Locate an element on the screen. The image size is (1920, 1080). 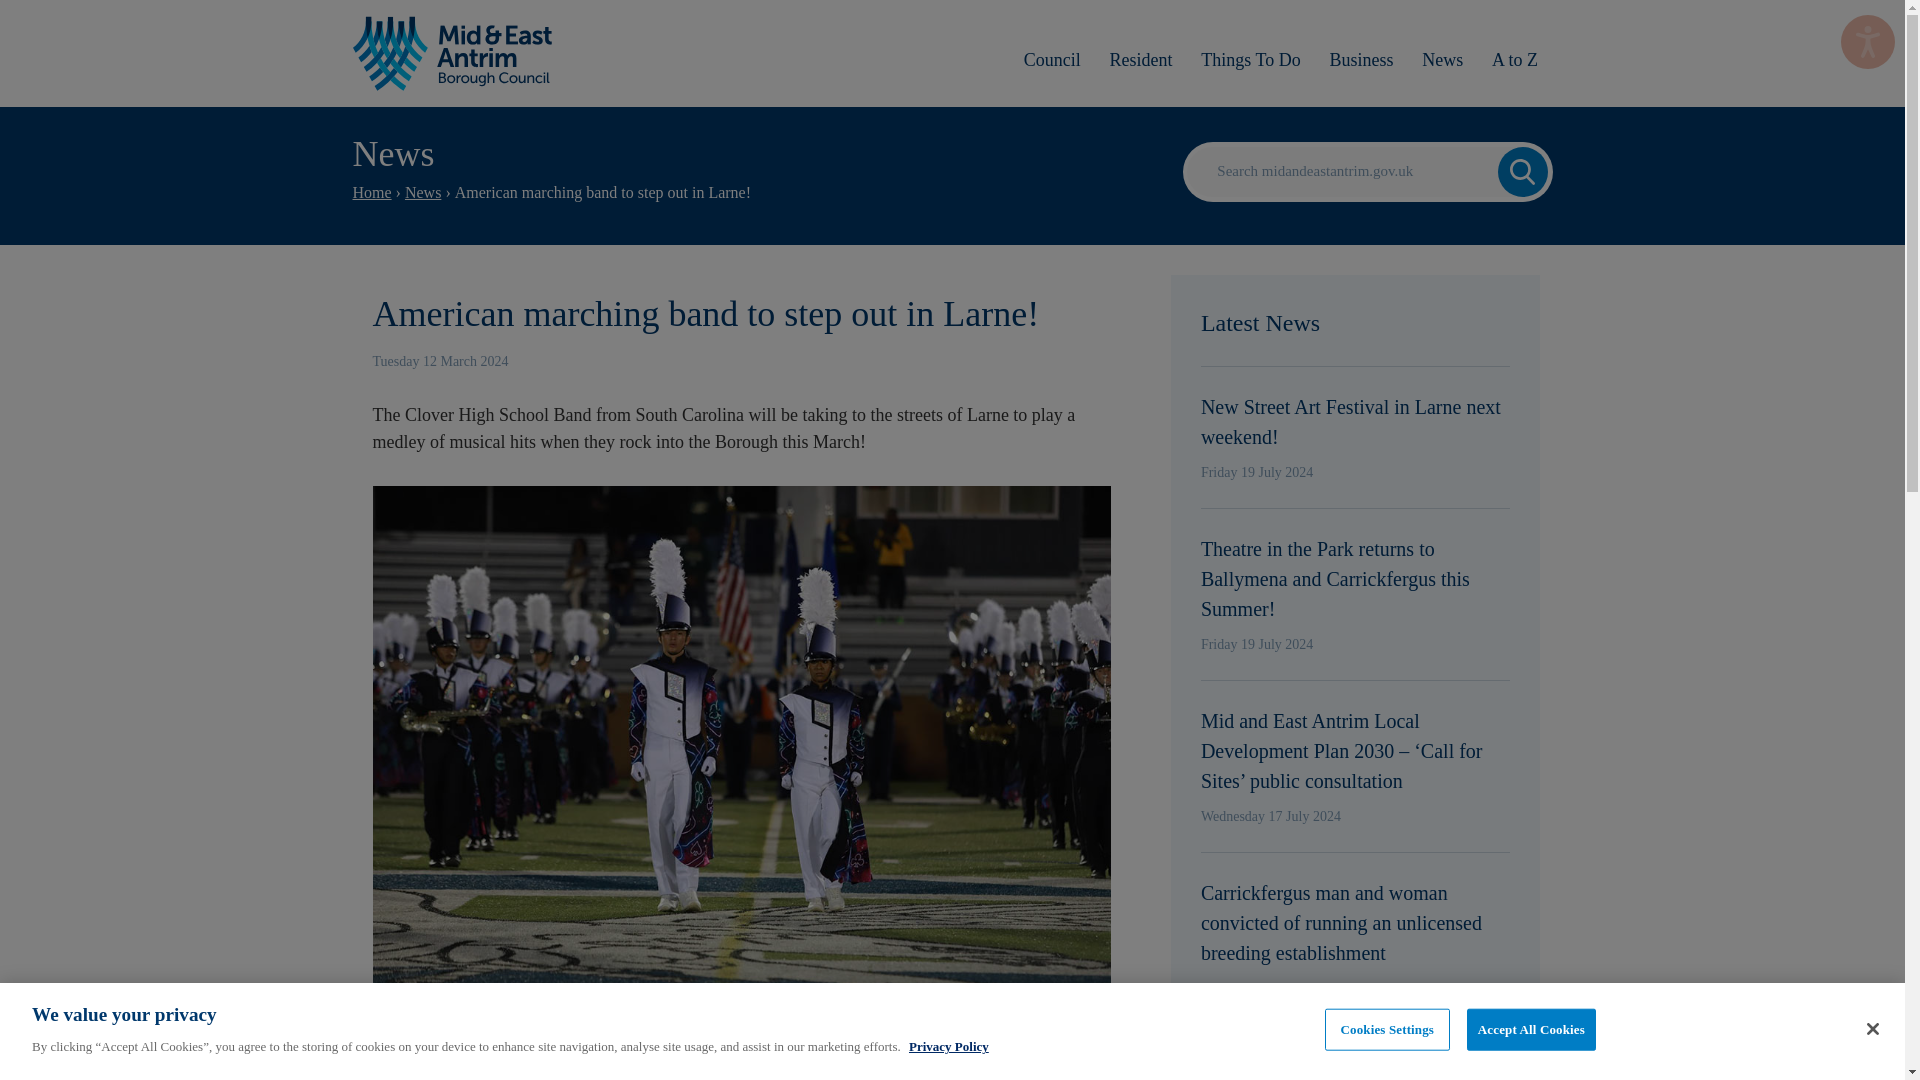
Council is located at coordinates (1052, 59).